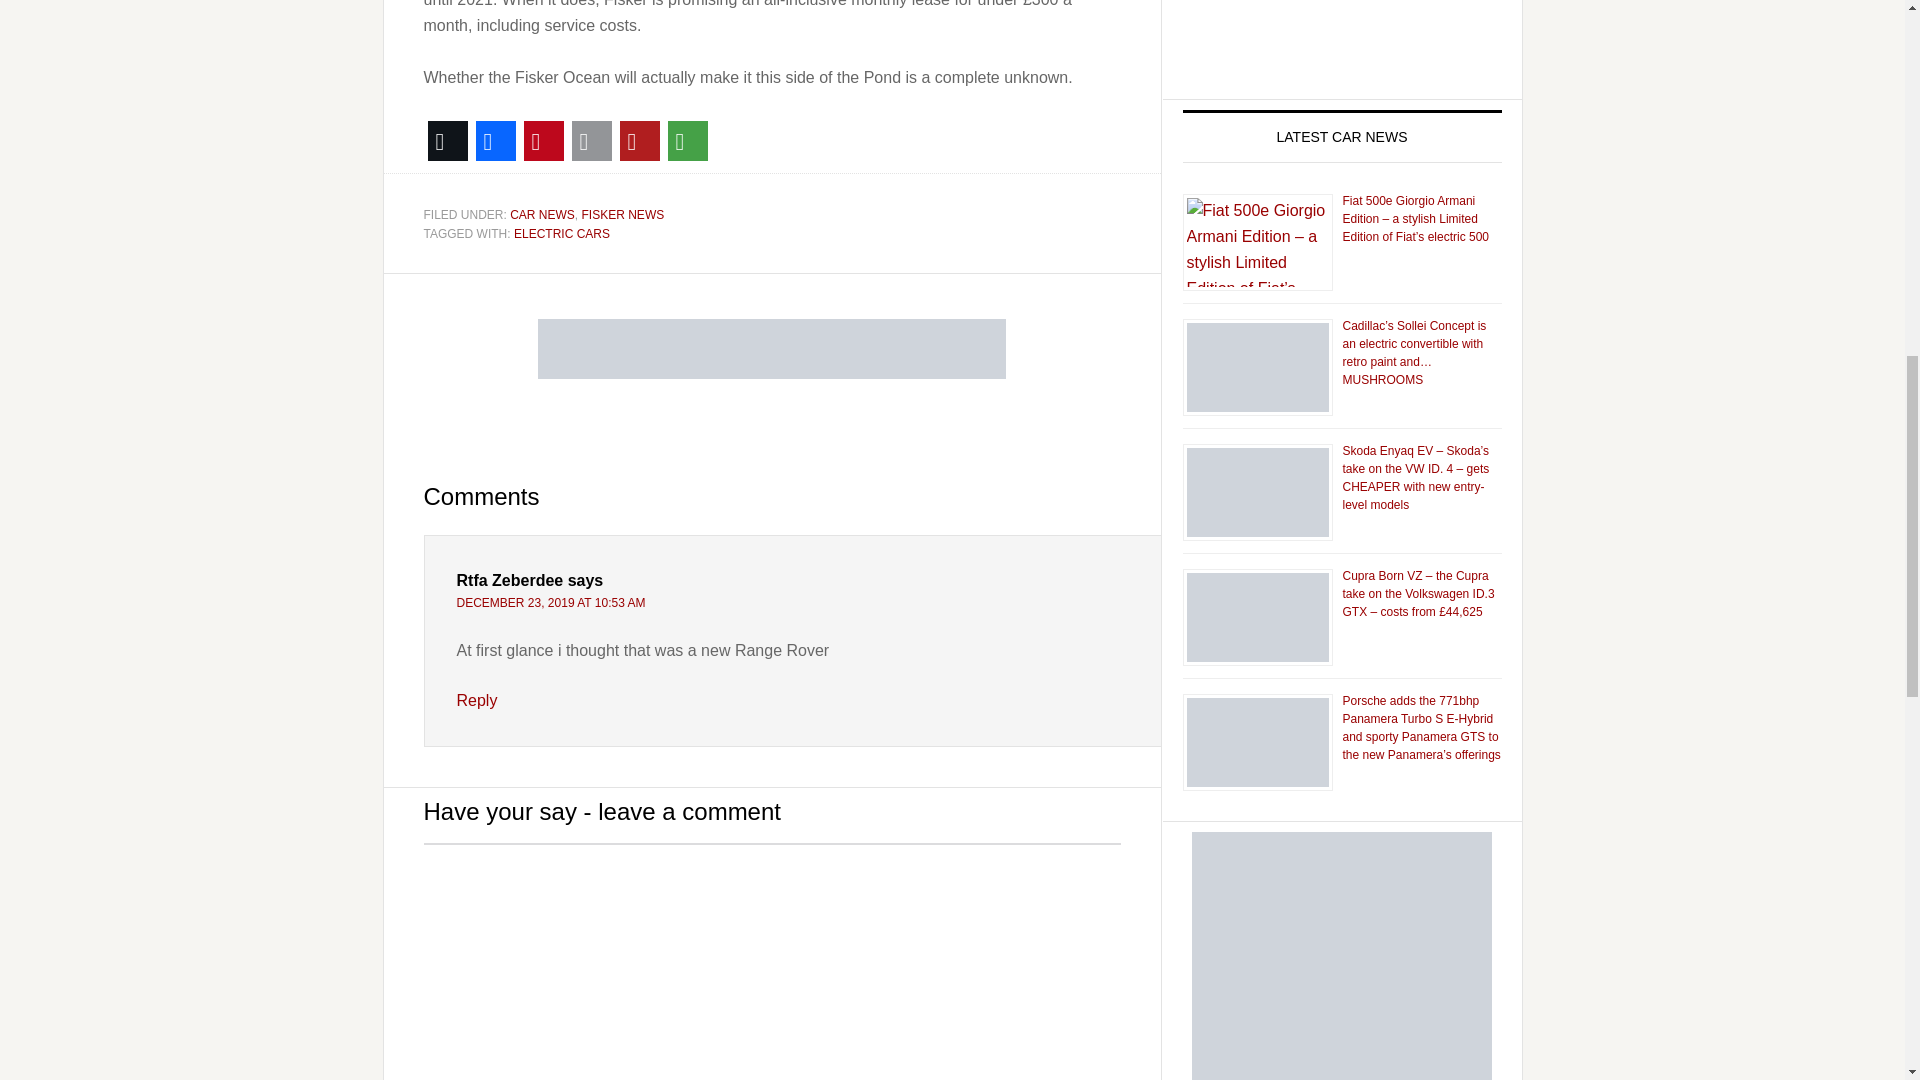  I want to click on Comment Form, so click(772, 962).